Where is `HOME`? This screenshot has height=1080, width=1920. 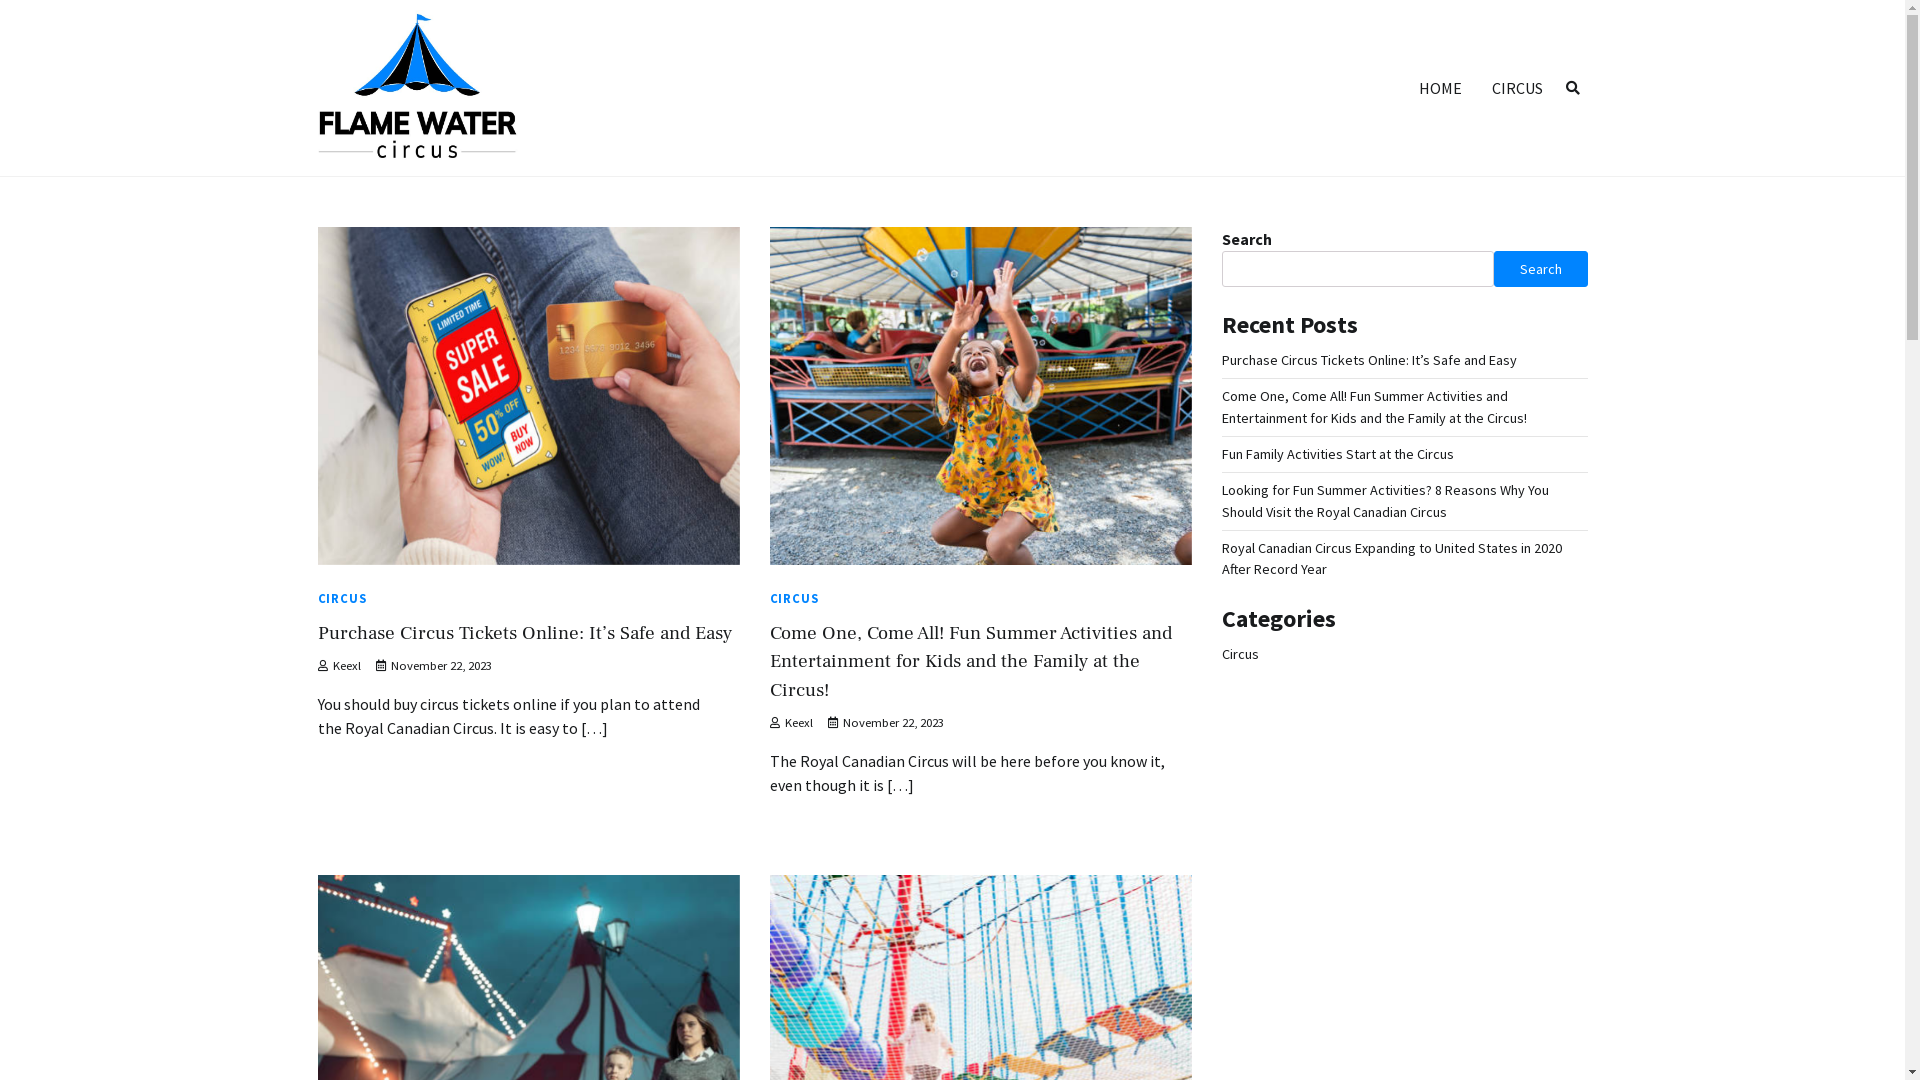 HOME is located at coordinates (1440, 88).